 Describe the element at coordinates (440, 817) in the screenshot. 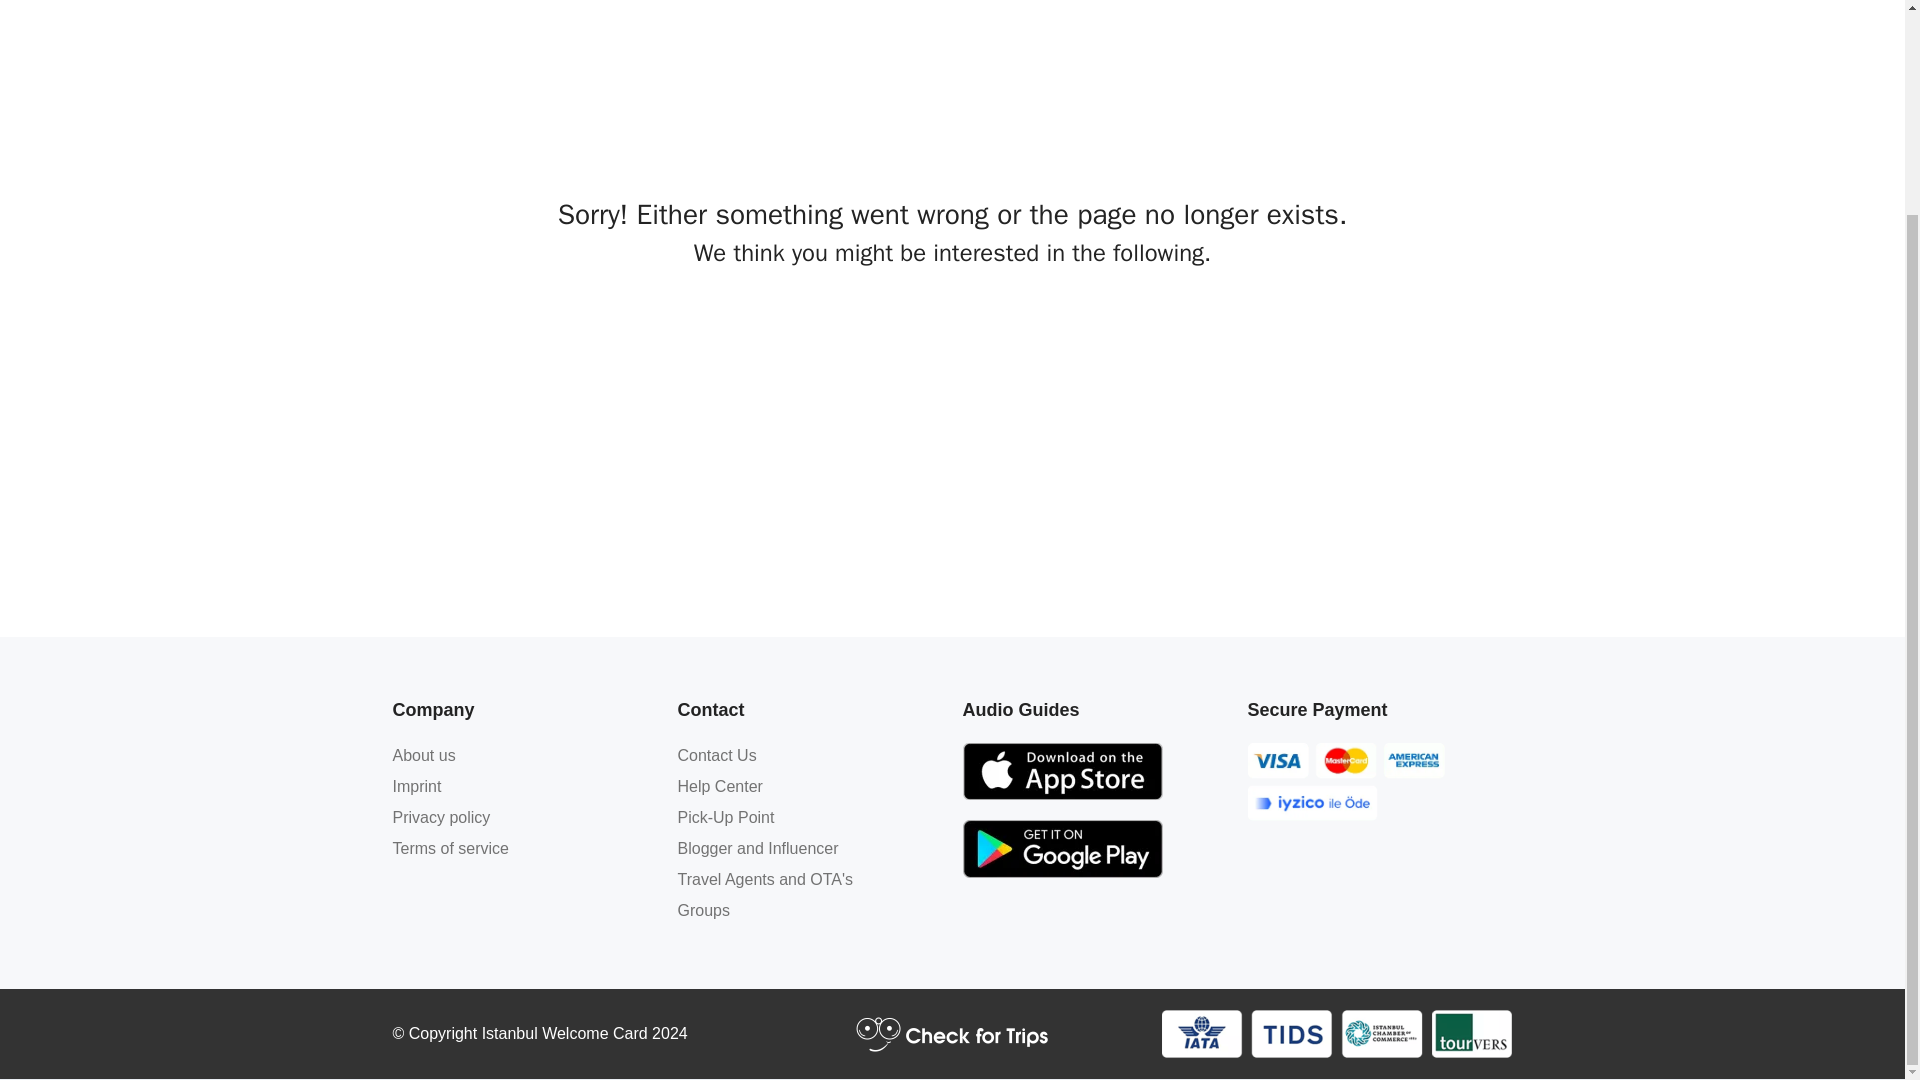

I see `Privacy policy` at that location.